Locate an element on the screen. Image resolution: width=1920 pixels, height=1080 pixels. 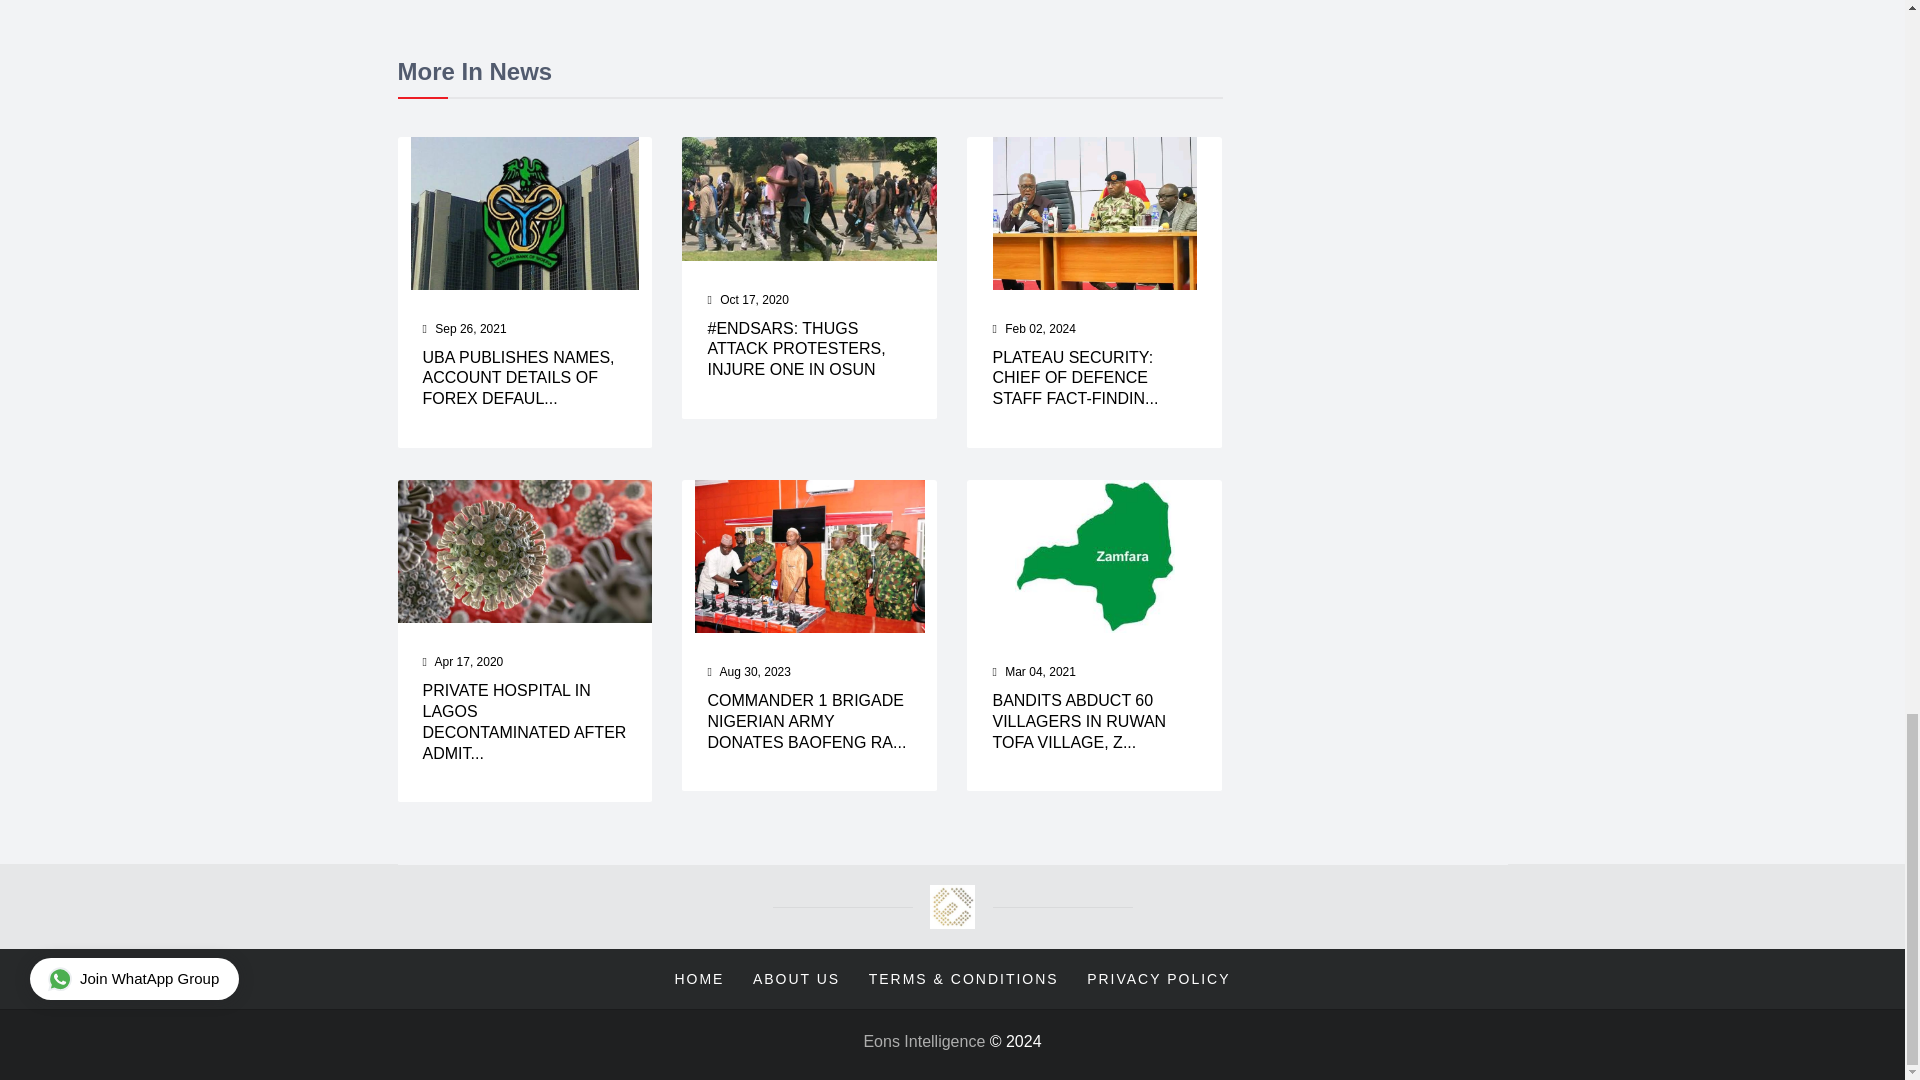
BANDITS ABDUCT 60 VILLAGERS IN RUWAN TOFA VILLAGE, Z... is located at coordinates (1078, 721).